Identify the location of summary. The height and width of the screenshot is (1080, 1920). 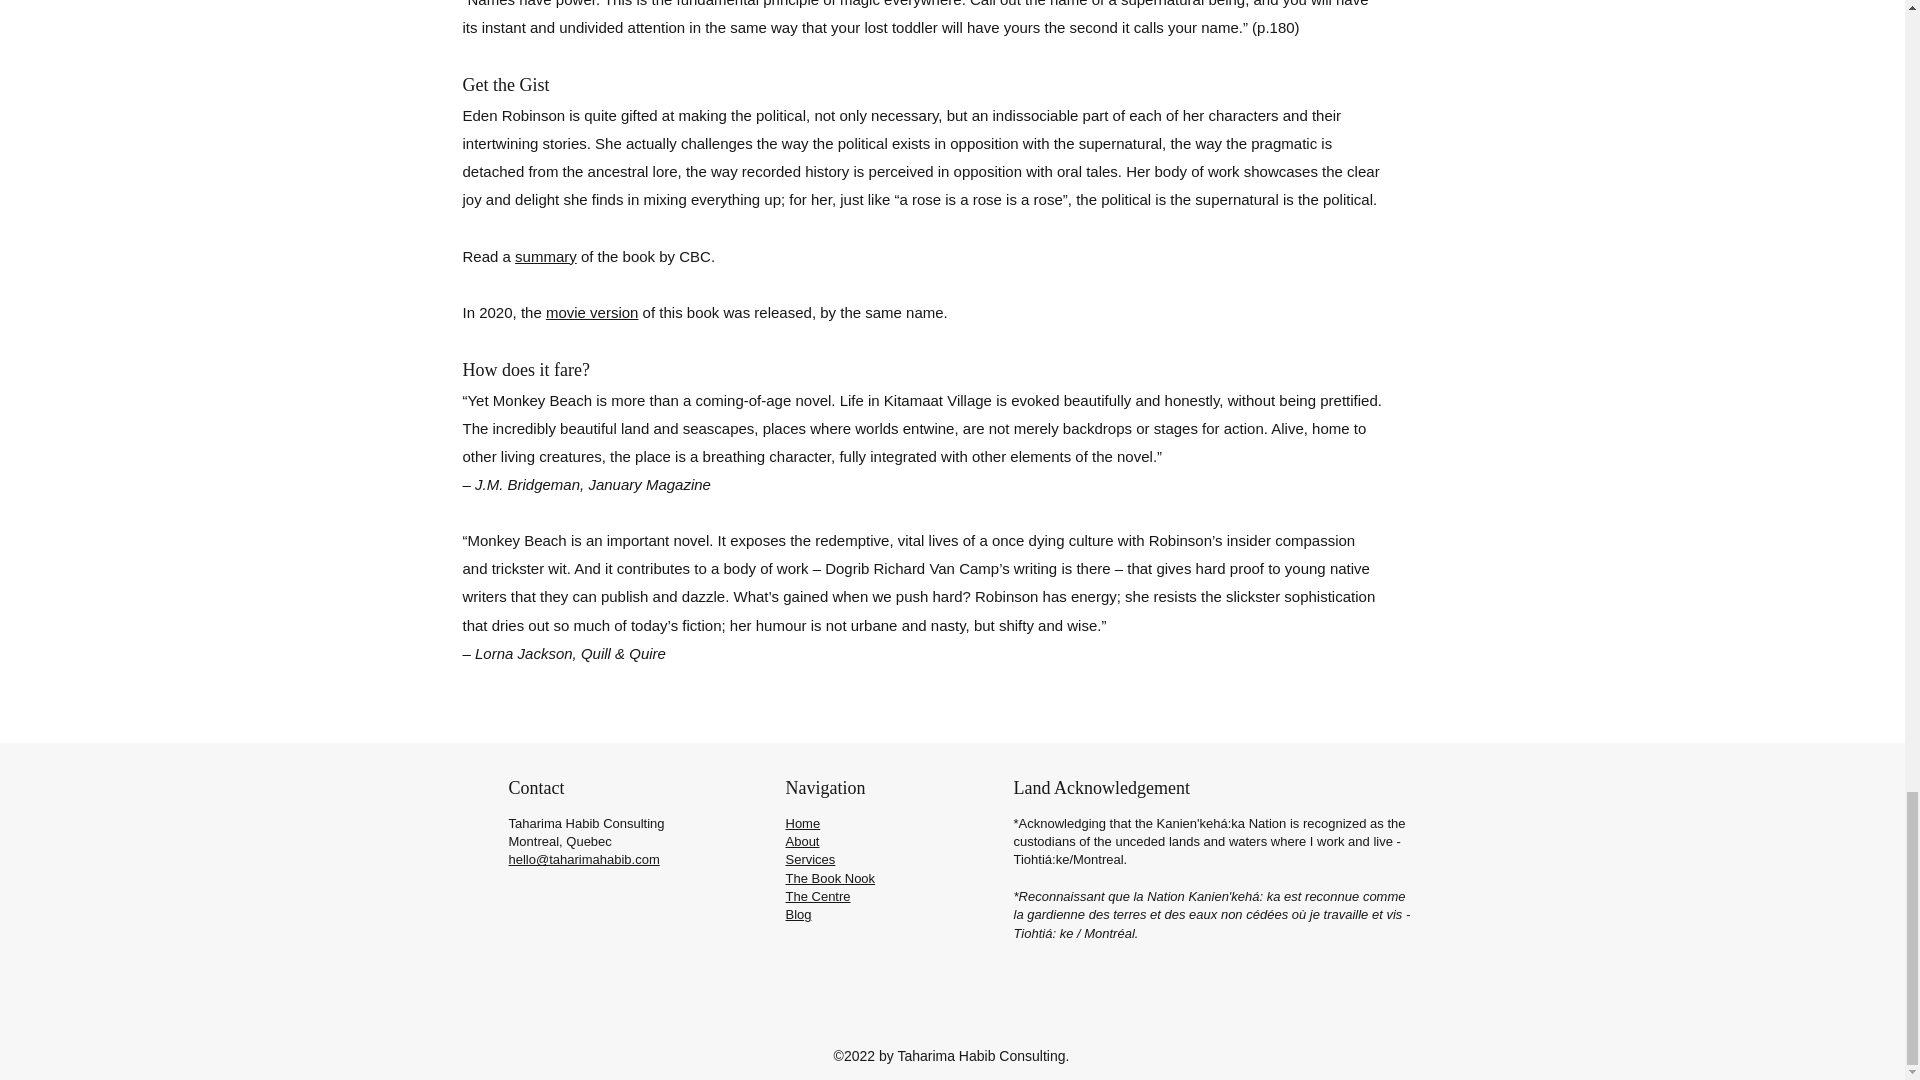
(546, 256).